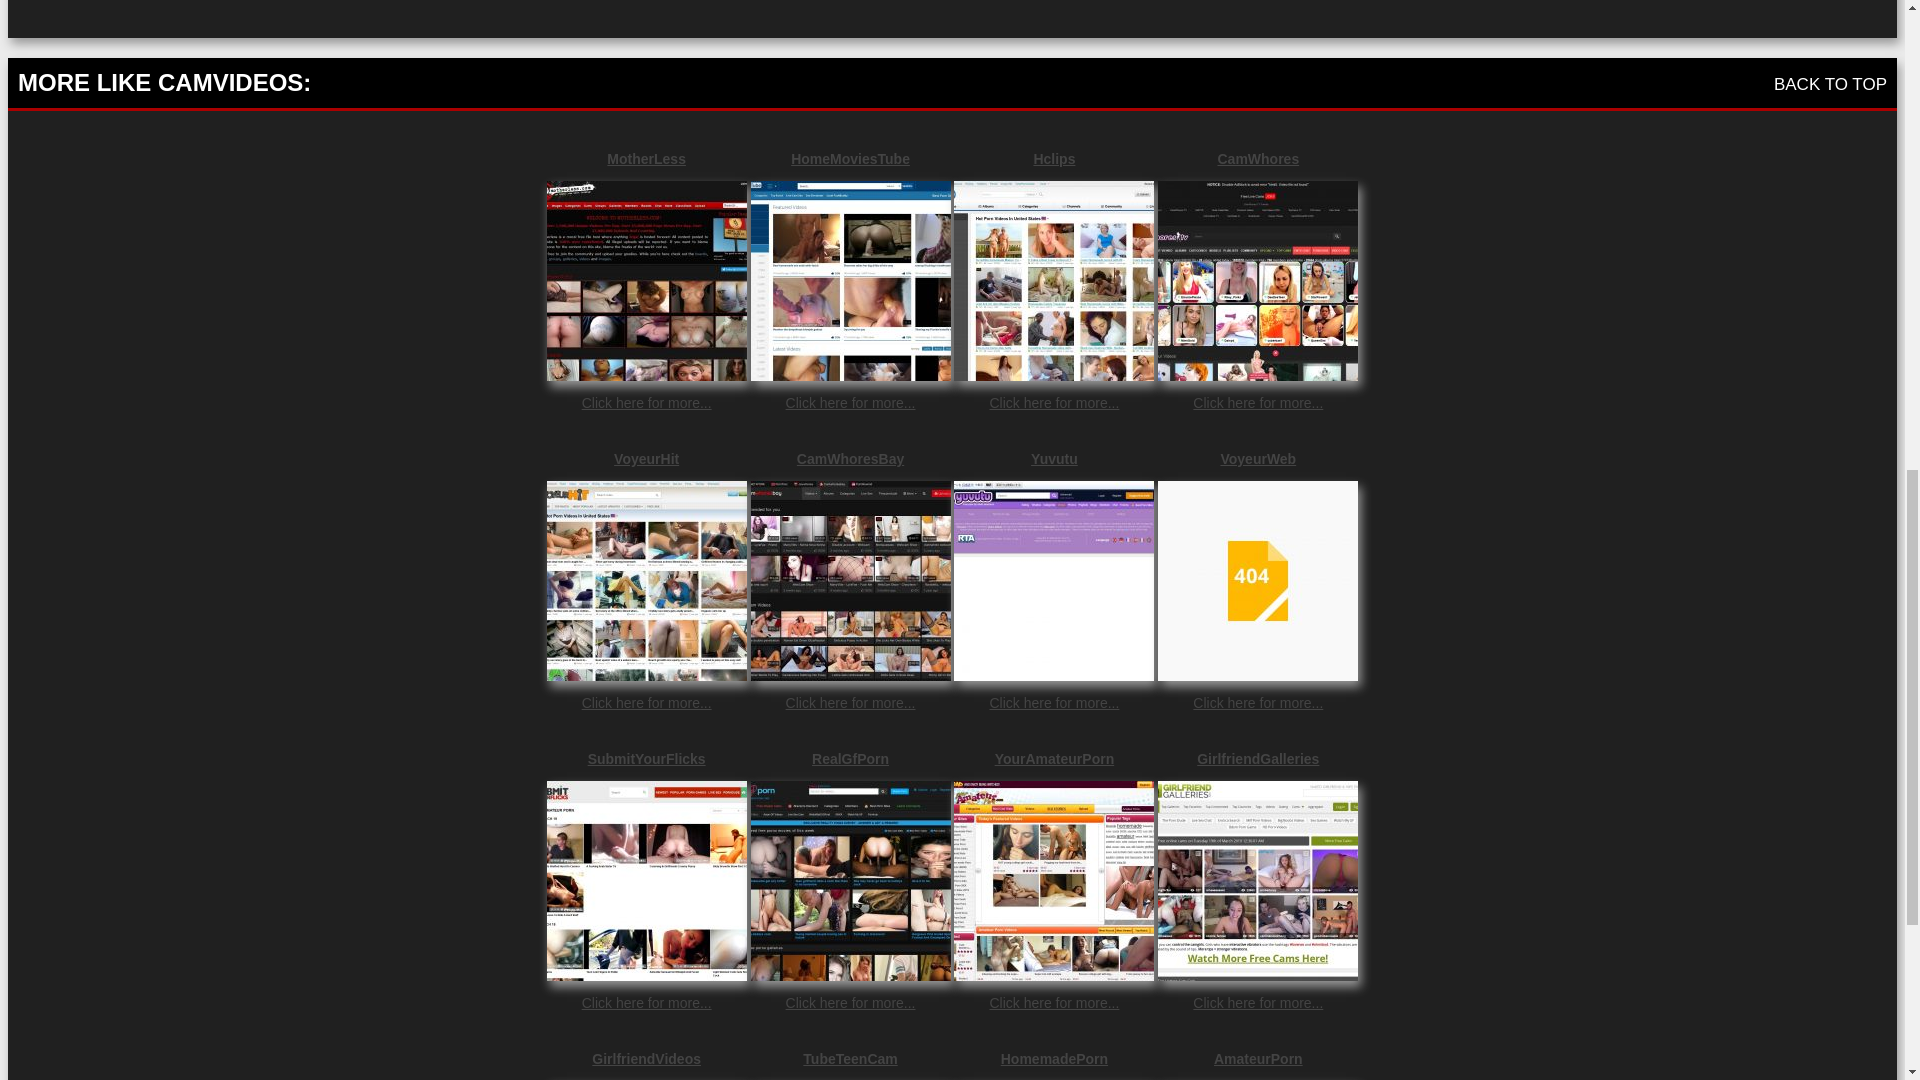  Describe the element at coordinates (1054, 1002) in the screenshot. I see `Click here for more...` at that location.